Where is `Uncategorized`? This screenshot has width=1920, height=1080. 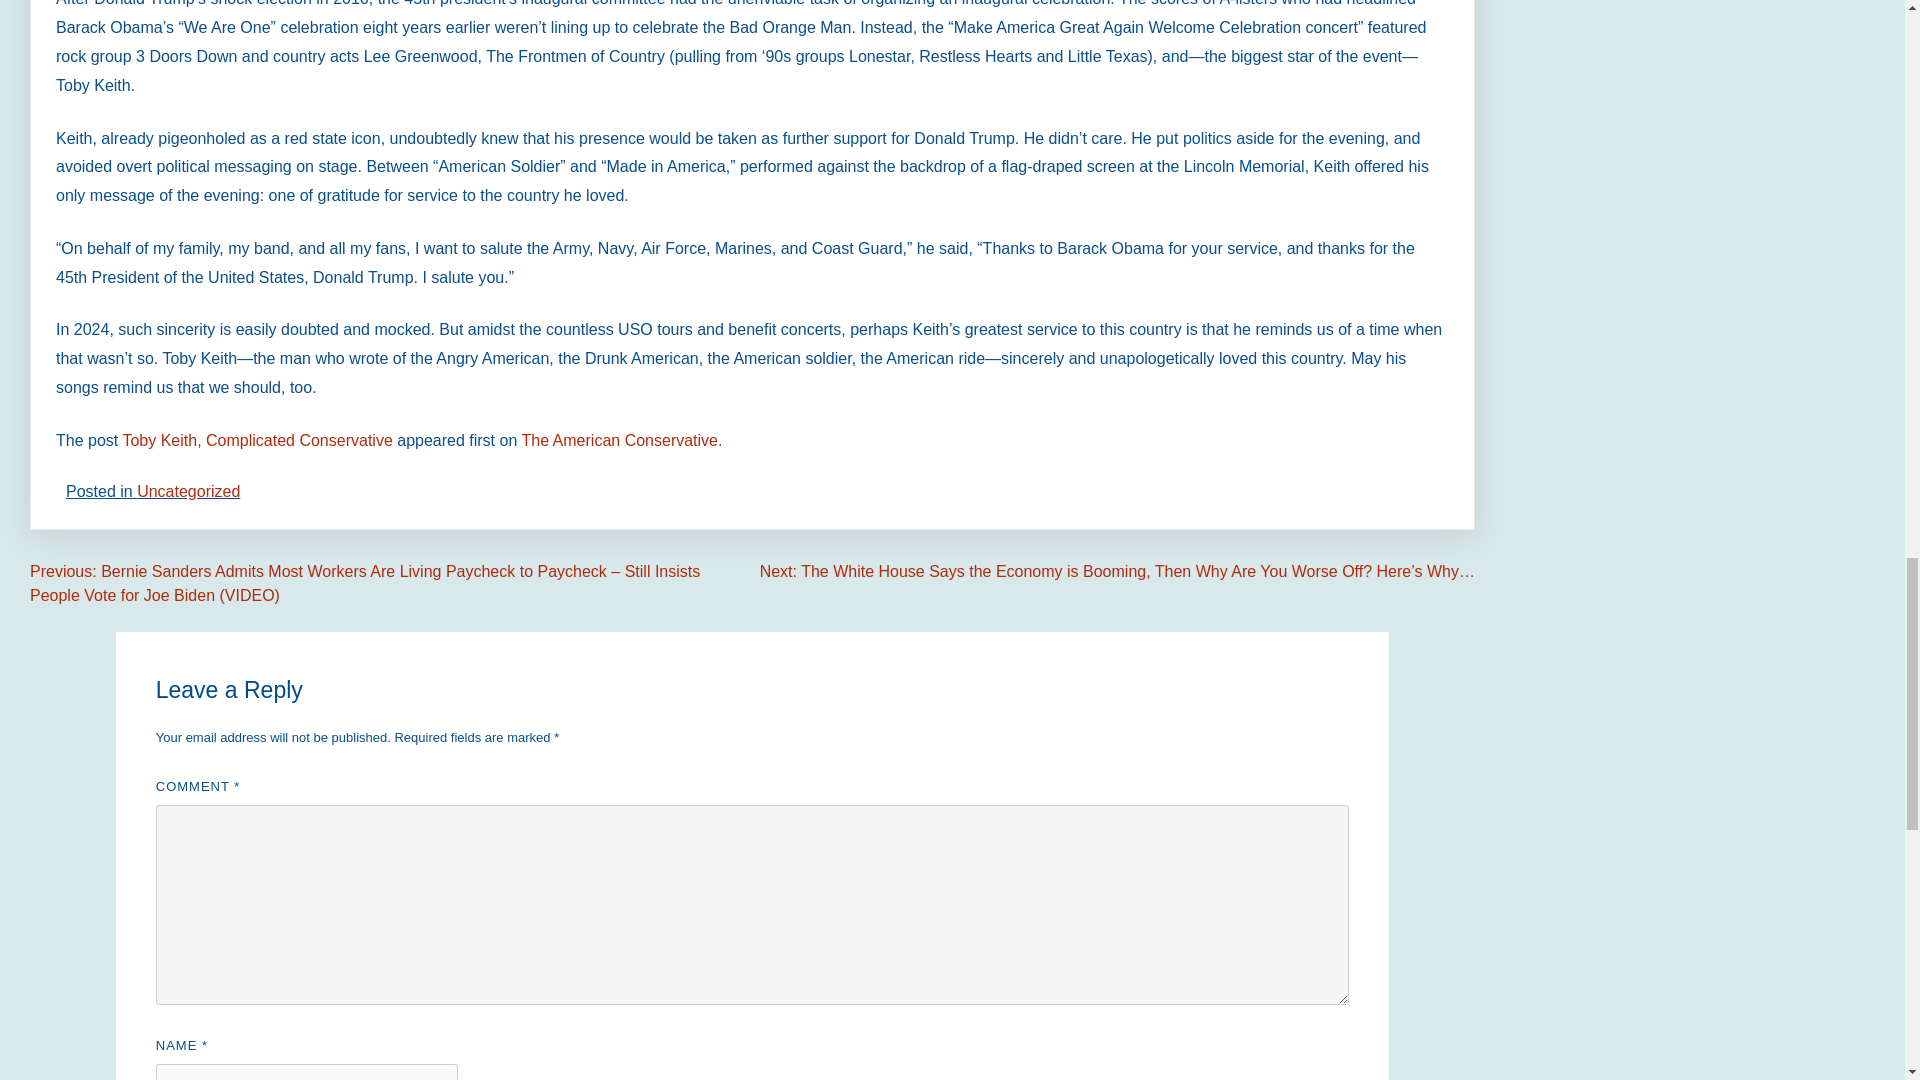 Uncategorized is located at coordinates (188, 491).